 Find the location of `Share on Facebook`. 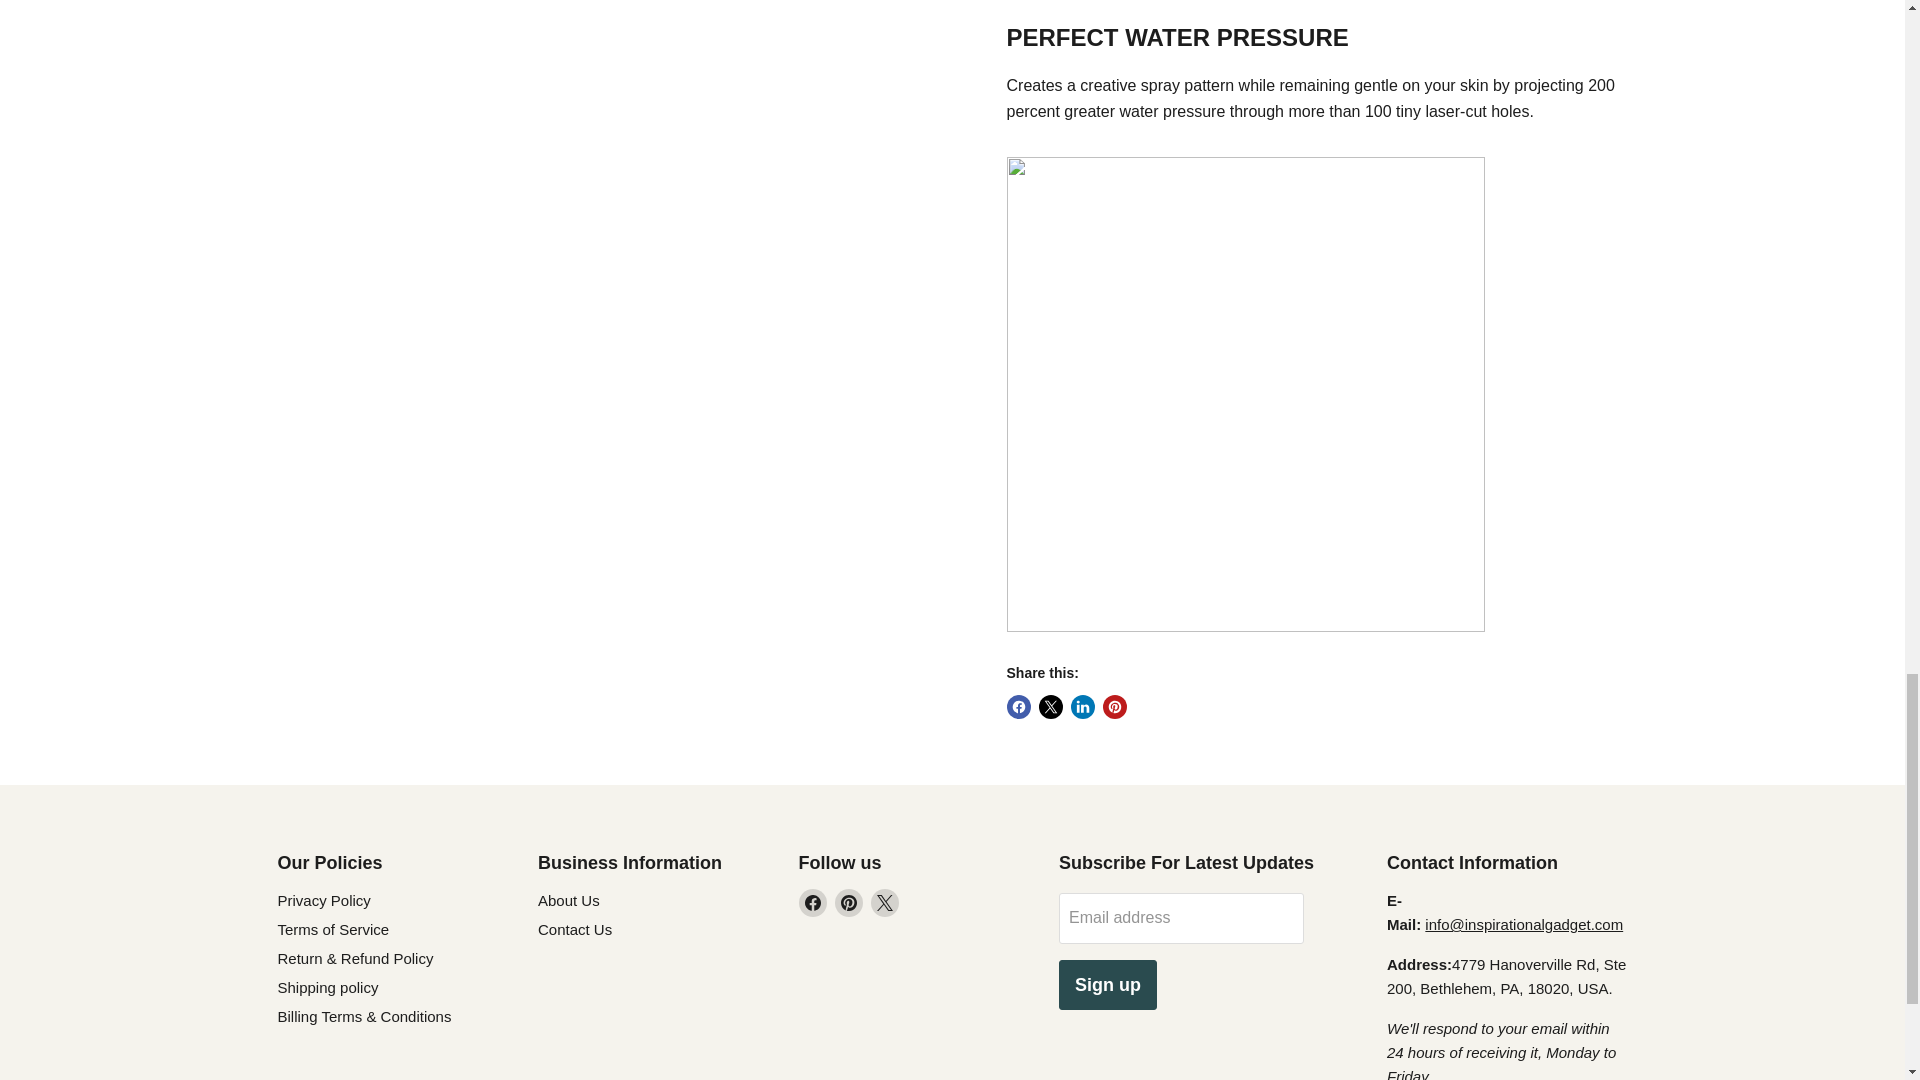

Share on Facebook is located at coordinates (1018, 707).